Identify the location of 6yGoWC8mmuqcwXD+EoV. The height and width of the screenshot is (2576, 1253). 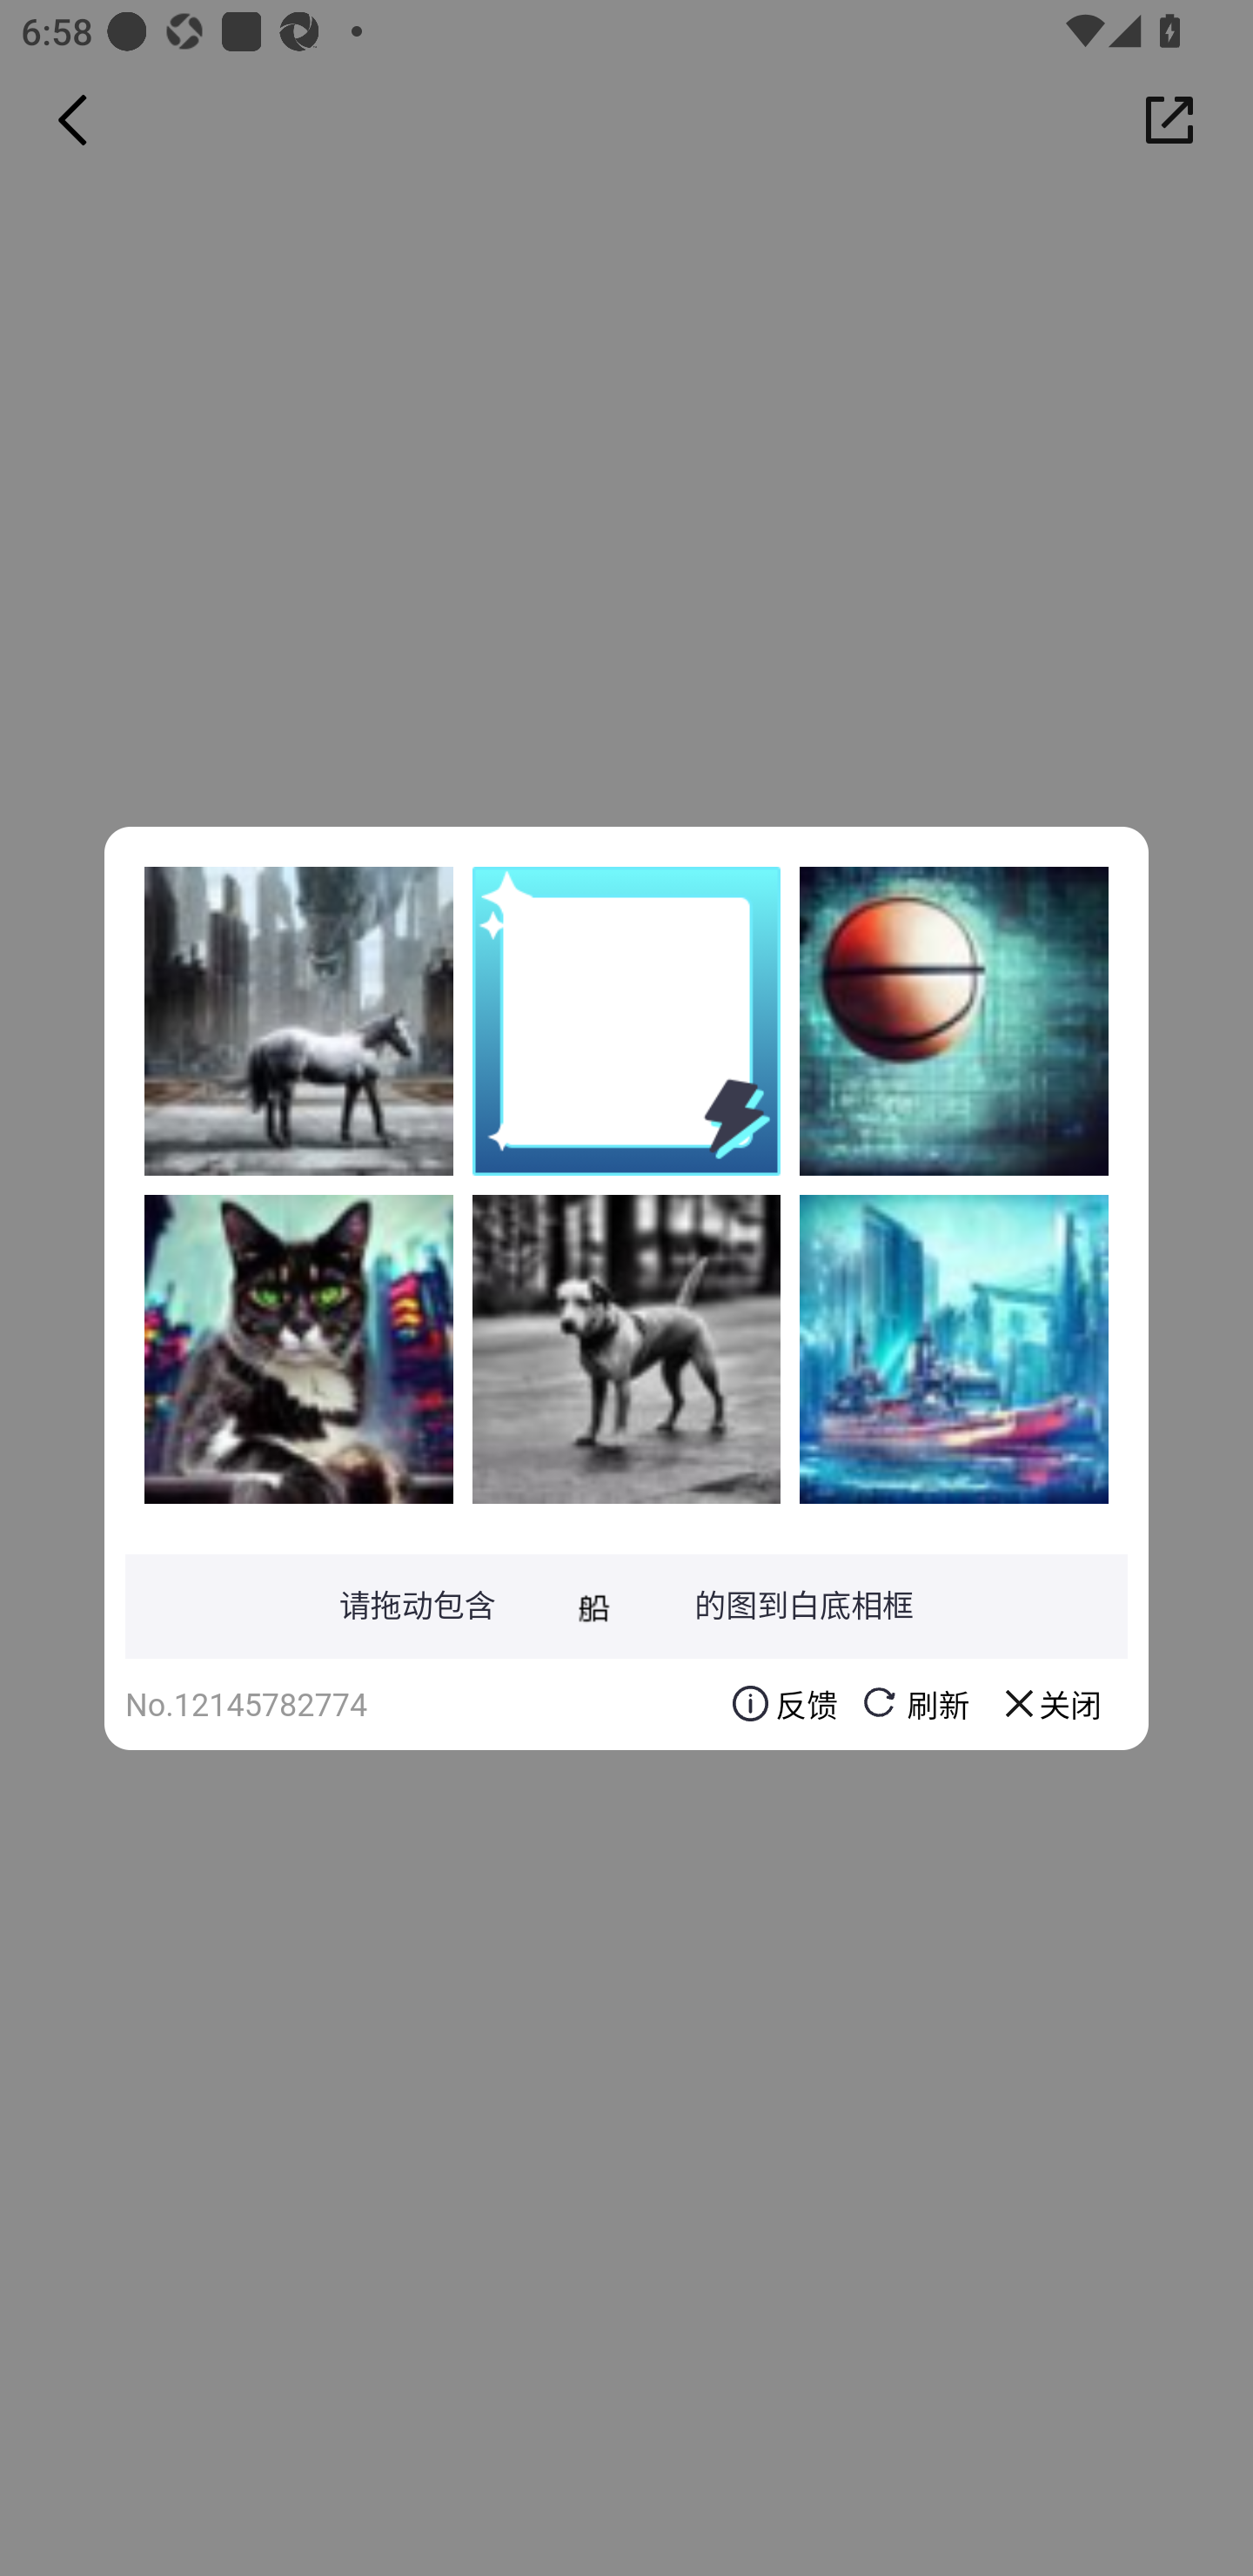
(954, 1348).